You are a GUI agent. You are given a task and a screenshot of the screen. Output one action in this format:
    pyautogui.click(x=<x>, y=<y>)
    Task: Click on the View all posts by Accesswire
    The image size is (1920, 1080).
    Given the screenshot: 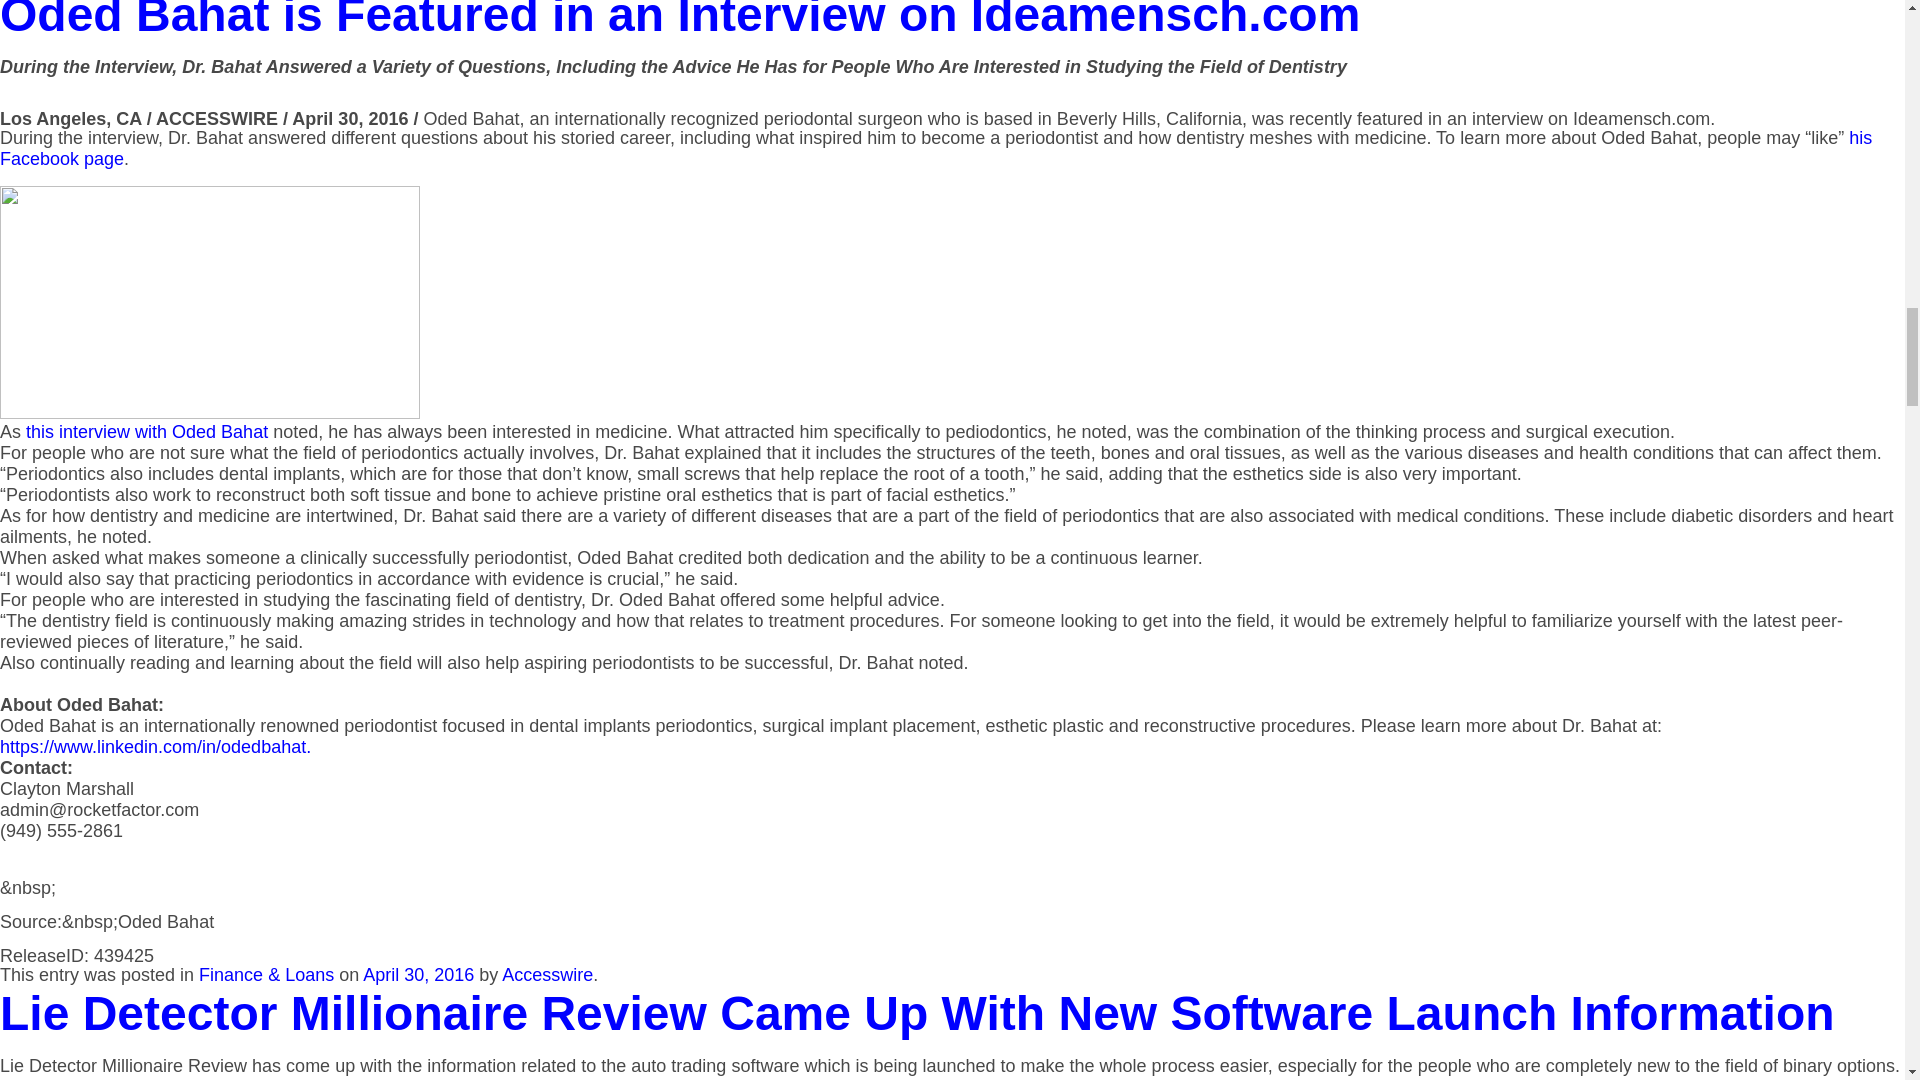 What is the action you would take?
    pyautogui.click(x=547, y=974)
    